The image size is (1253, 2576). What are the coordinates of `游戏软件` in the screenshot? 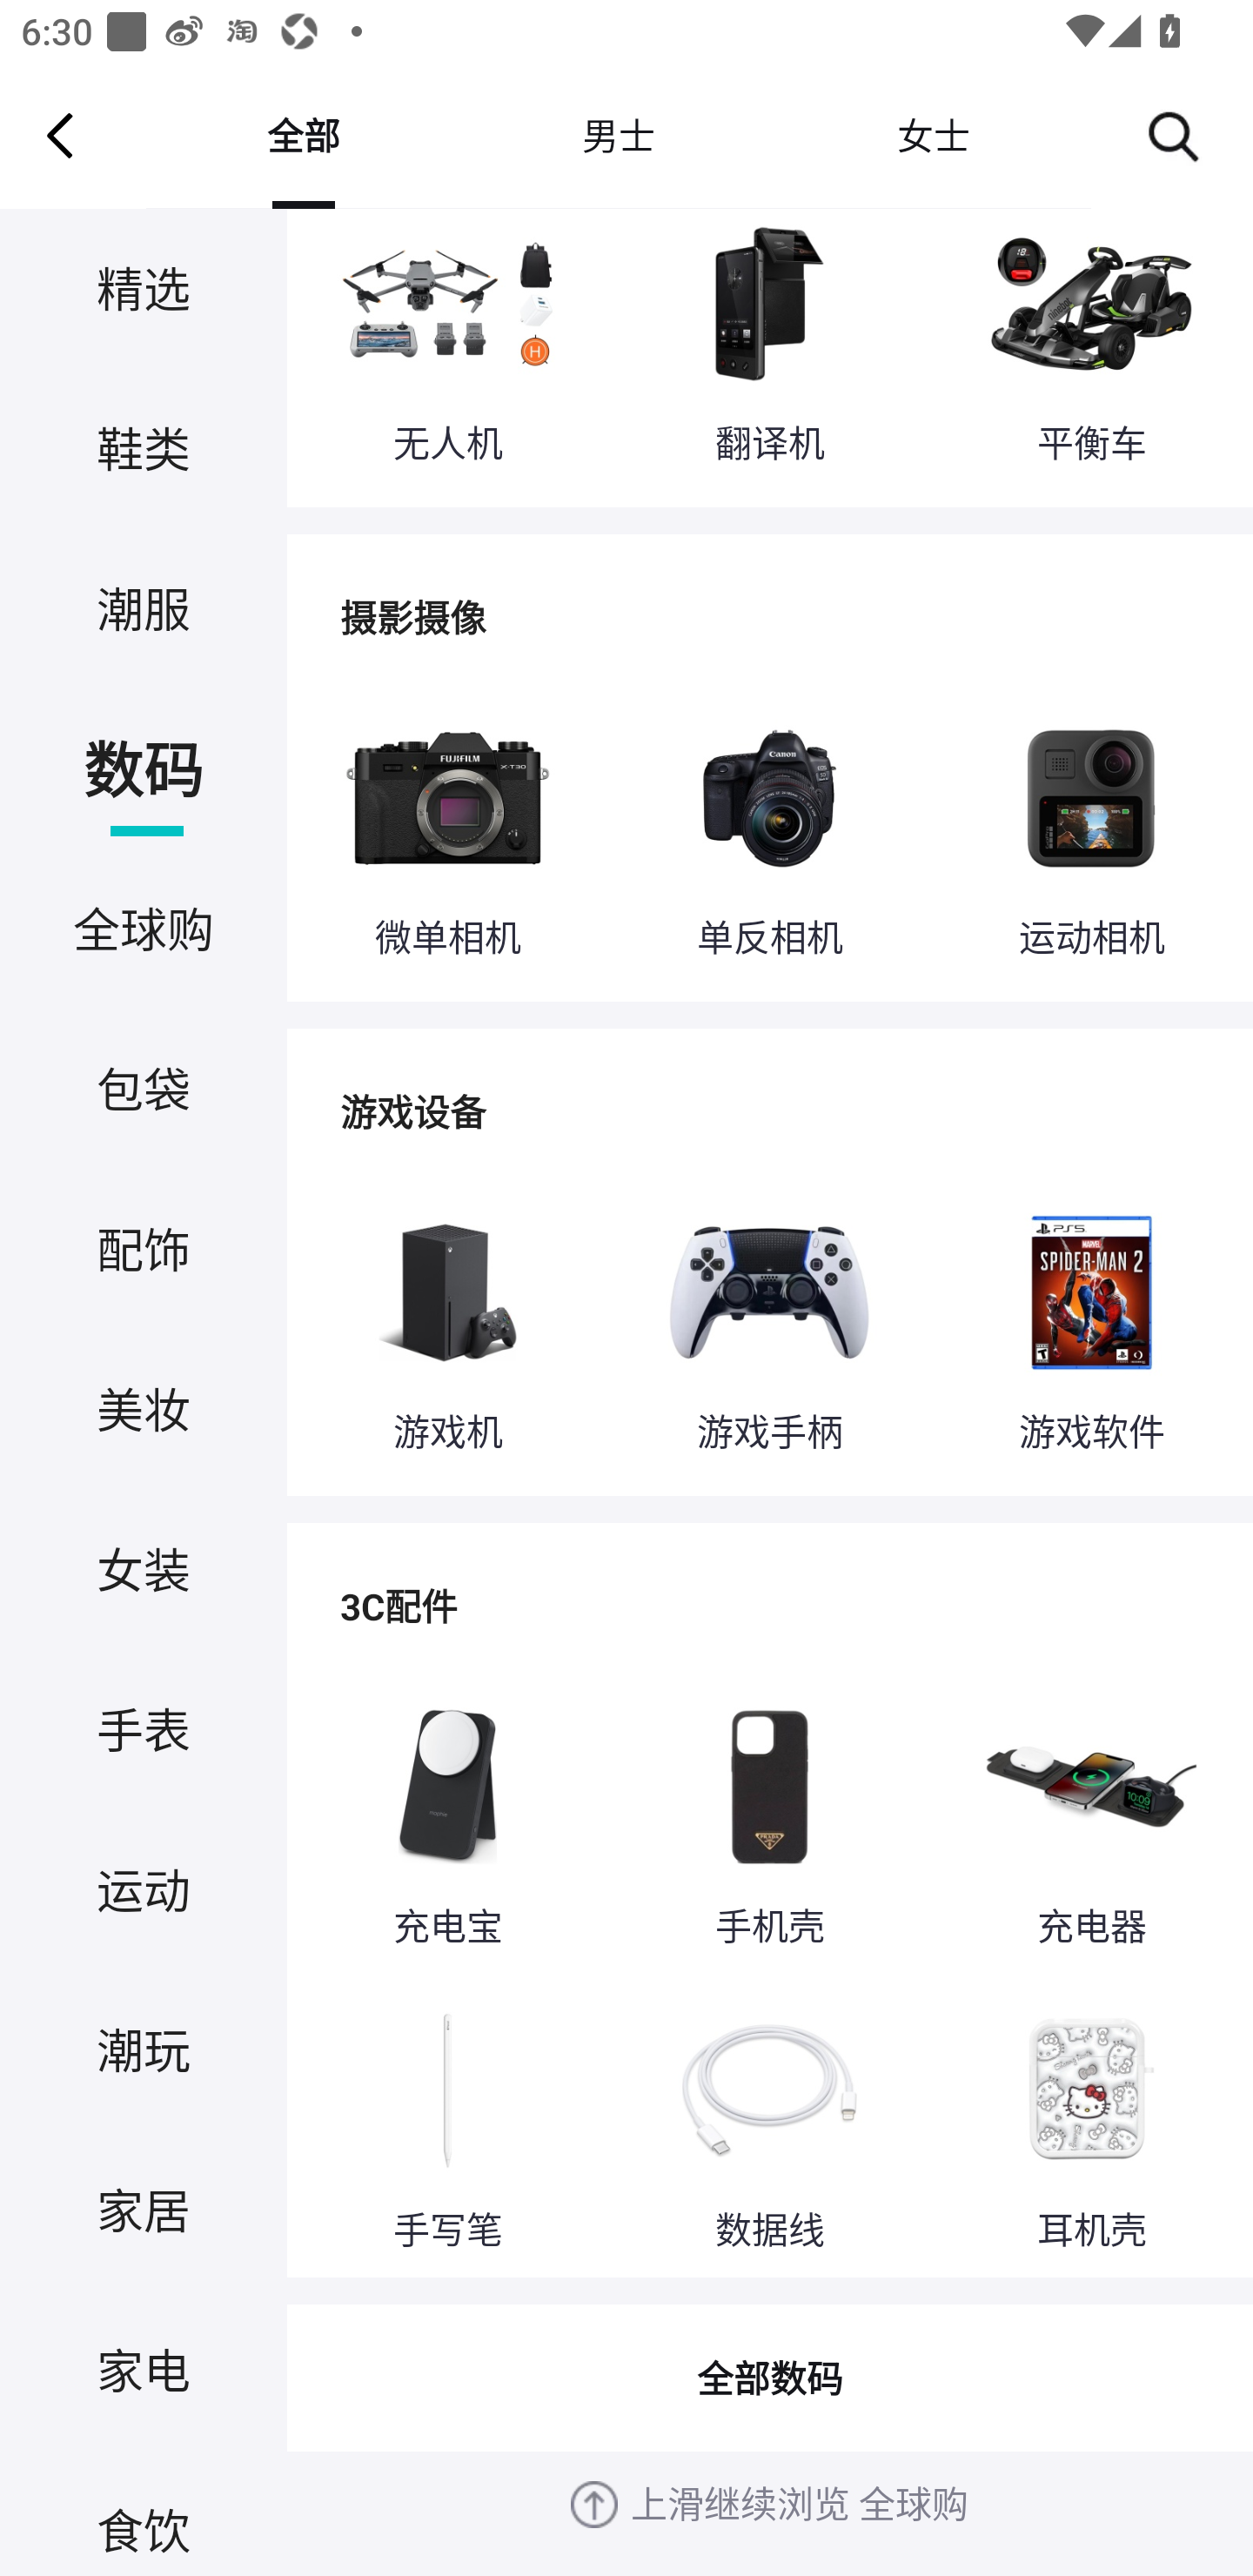 It's located at (1091, 1326).